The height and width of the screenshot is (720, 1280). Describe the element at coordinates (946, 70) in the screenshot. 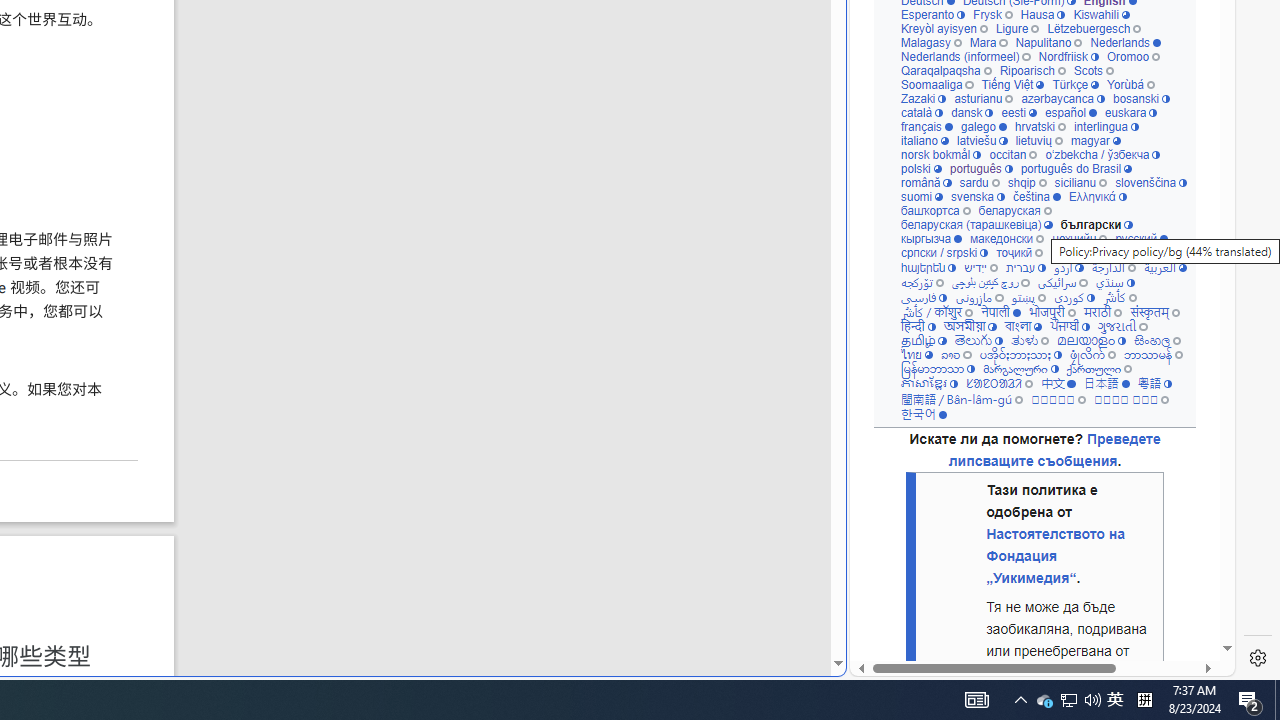

I see `Qaraqalpaqsha` at that location.